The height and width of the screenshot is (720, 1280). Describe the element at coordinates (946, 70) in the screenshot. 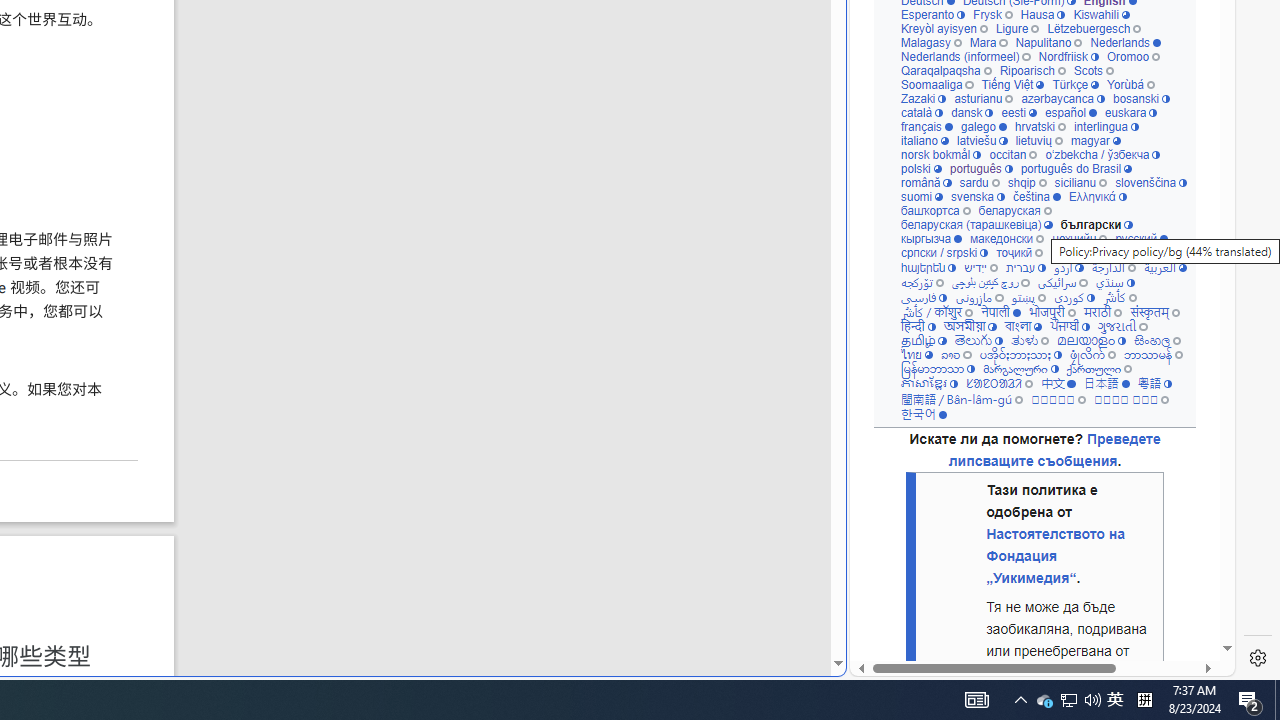

I see `Qaraqalpaqsha` at that location.